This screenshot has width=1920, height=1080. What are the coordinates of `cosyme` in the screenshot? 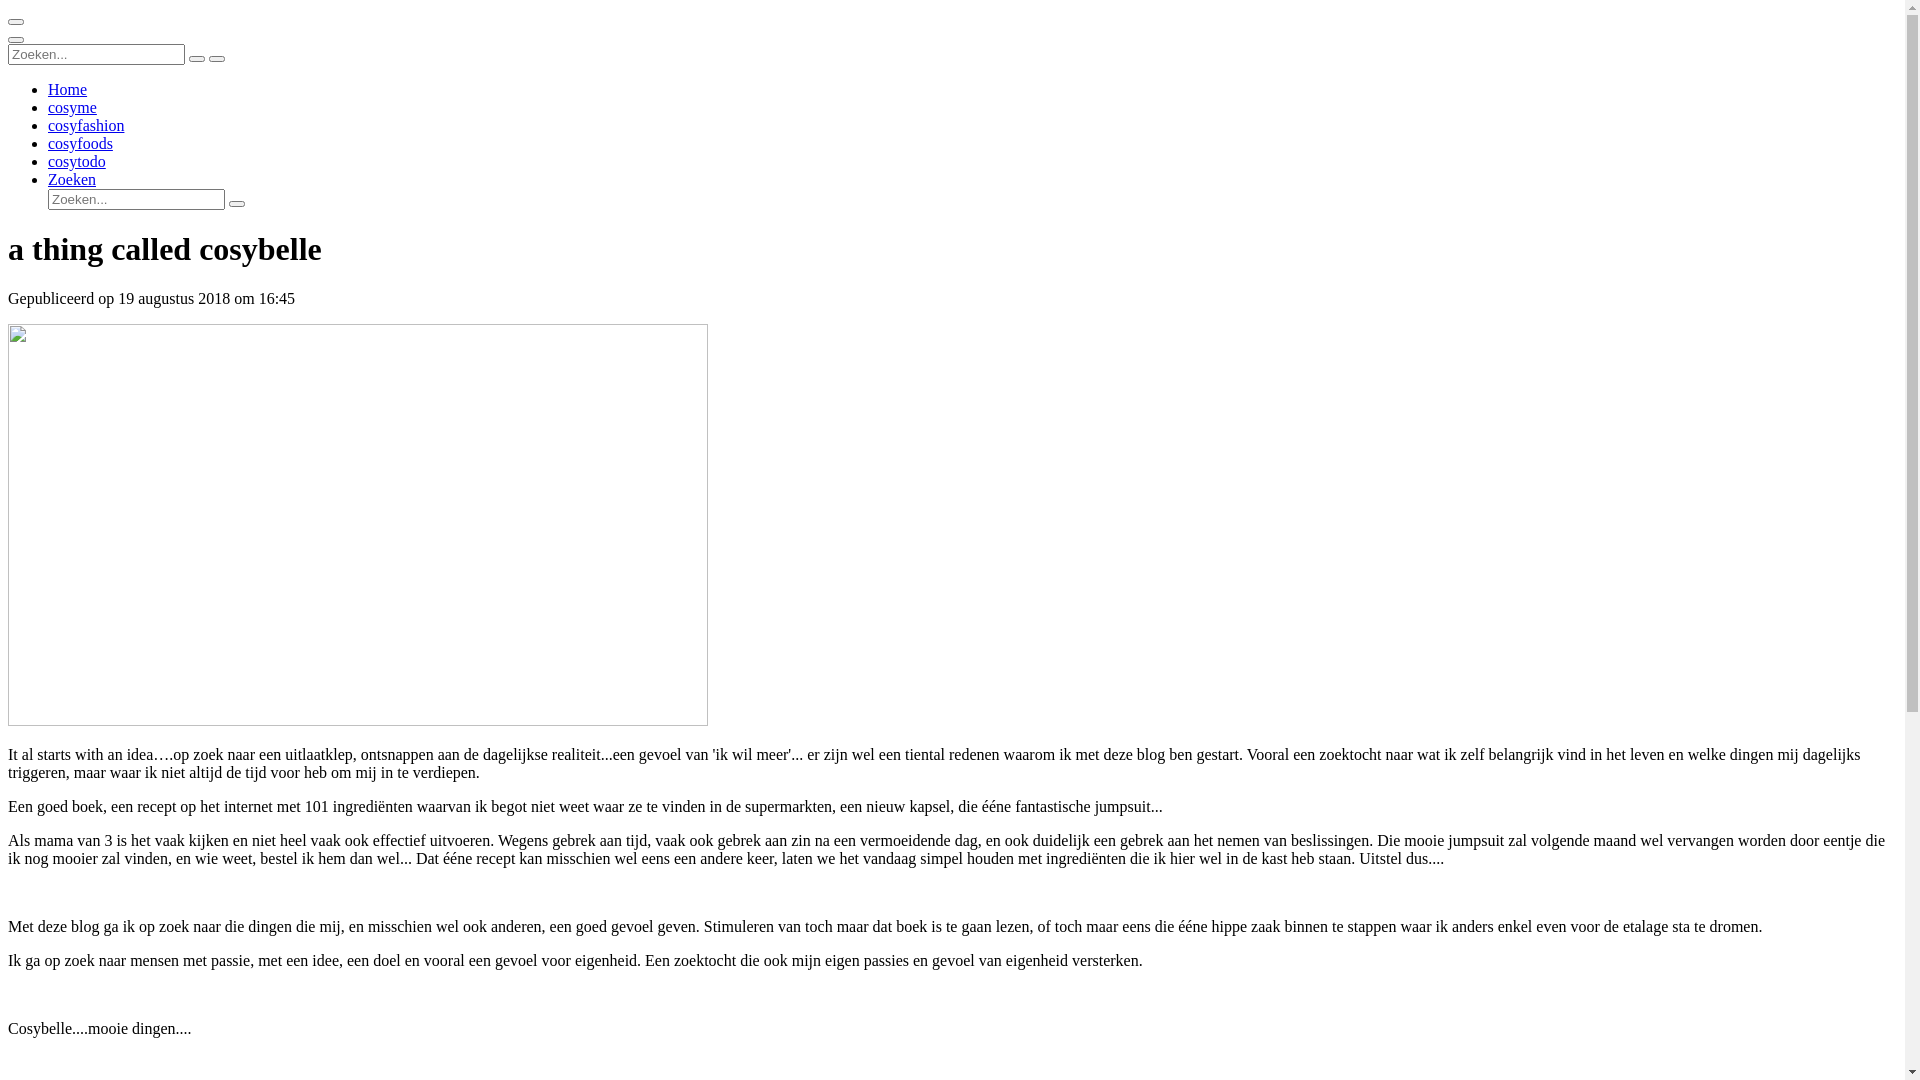 It's located at (72, 108).